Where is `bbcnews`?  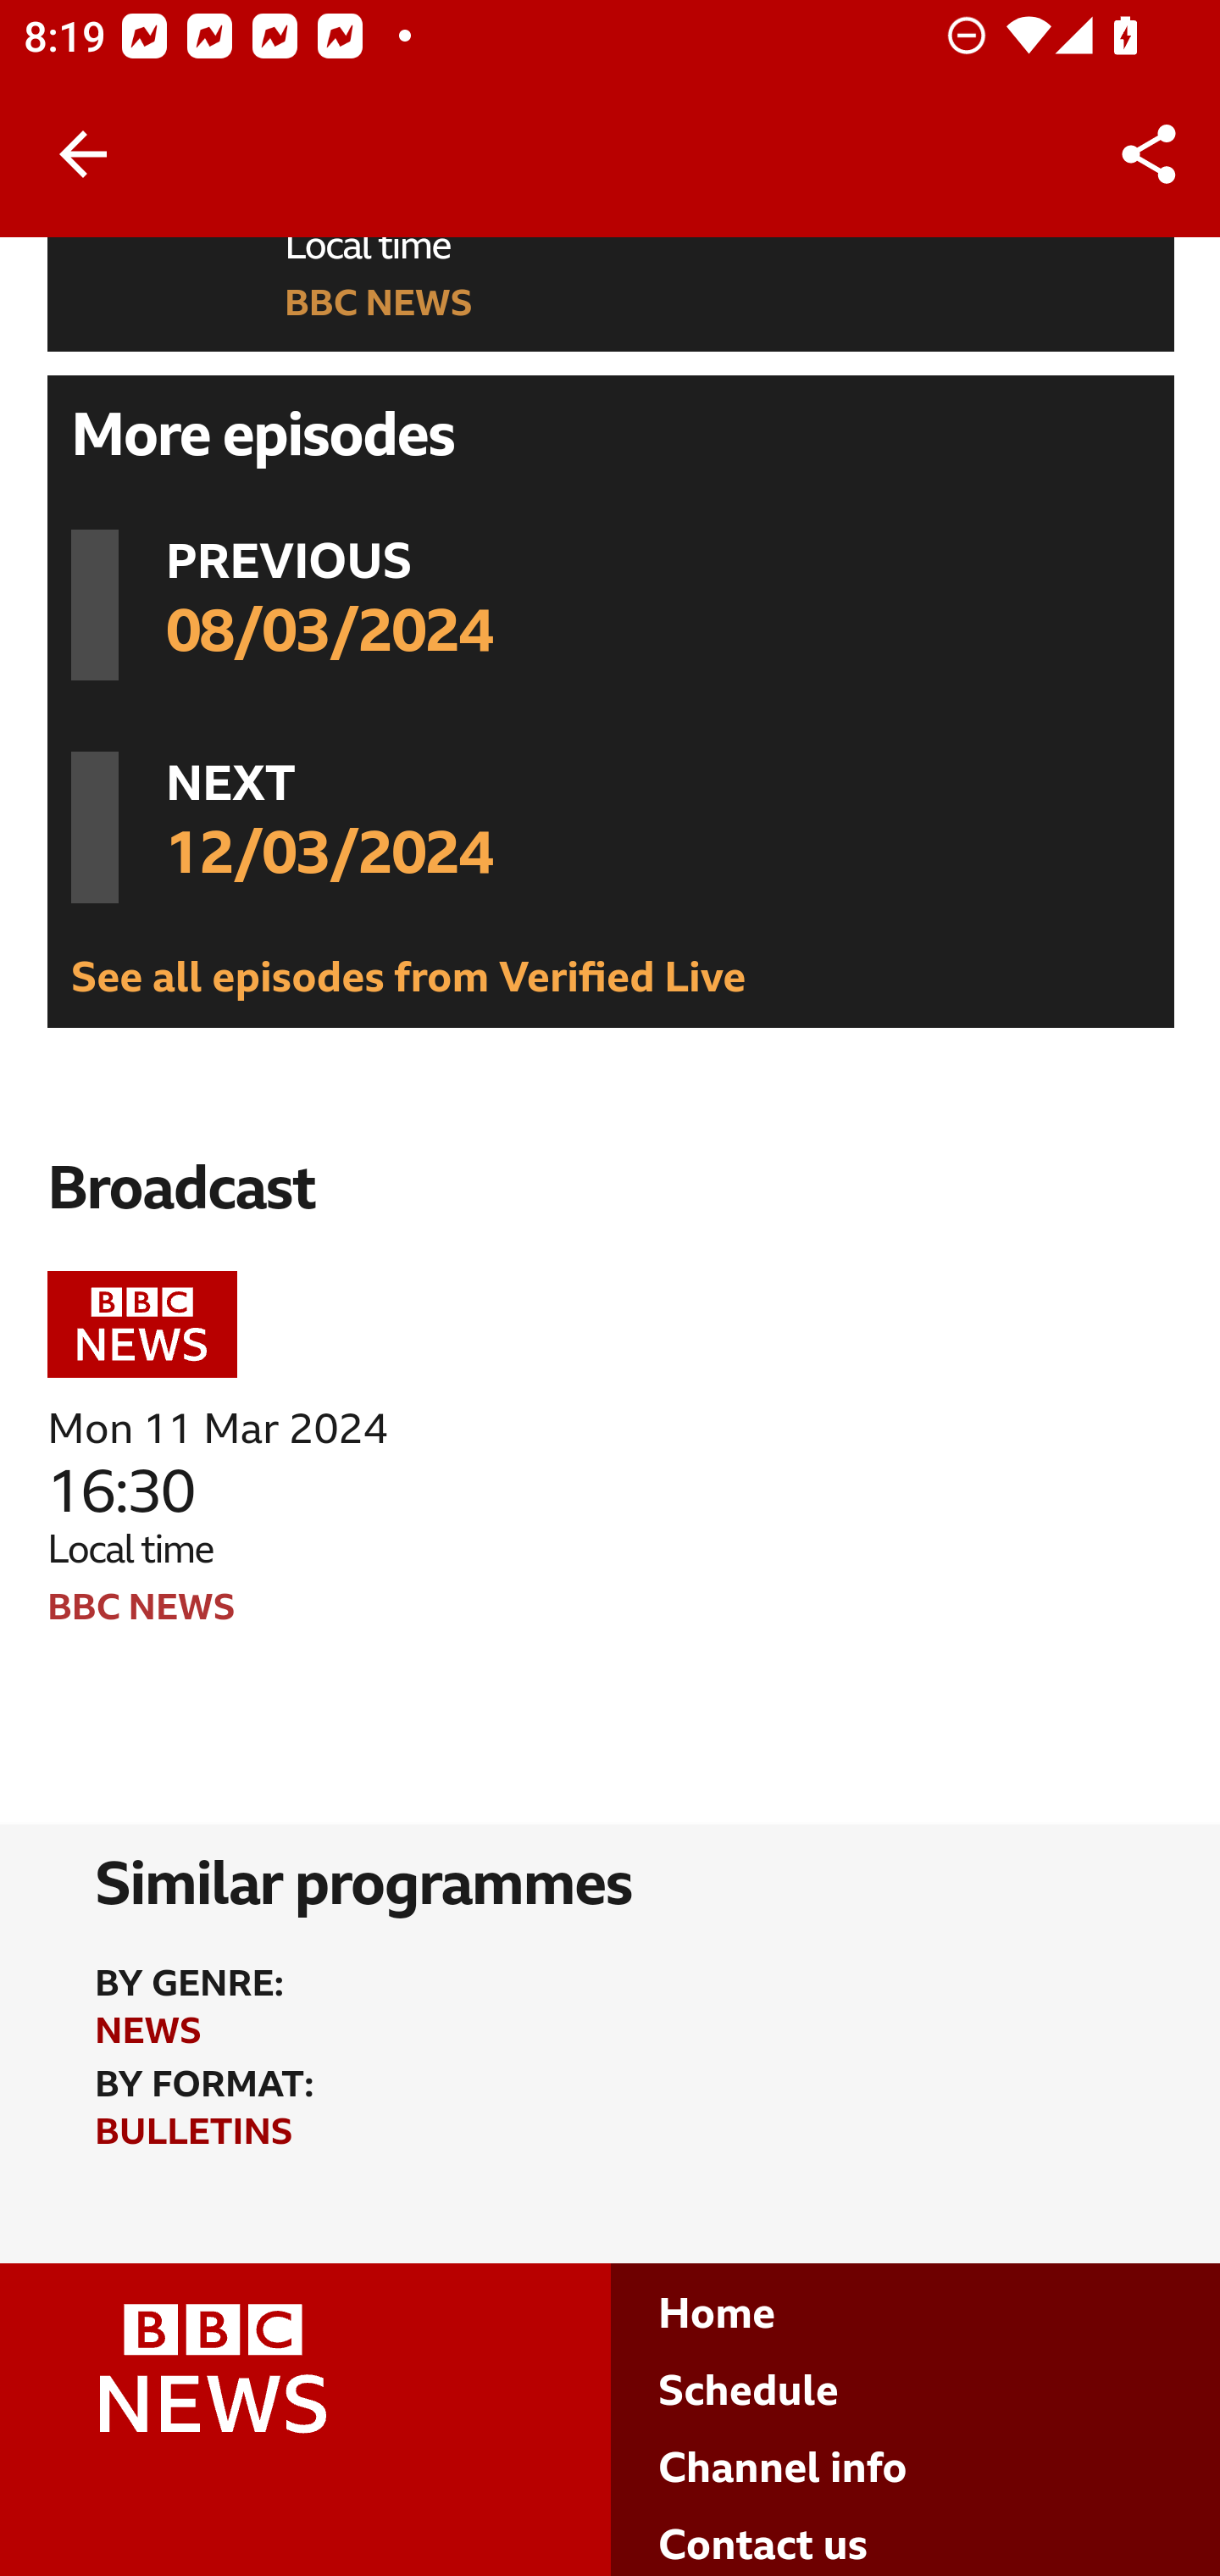
bbcnews is located at coordinates (142, 1331).